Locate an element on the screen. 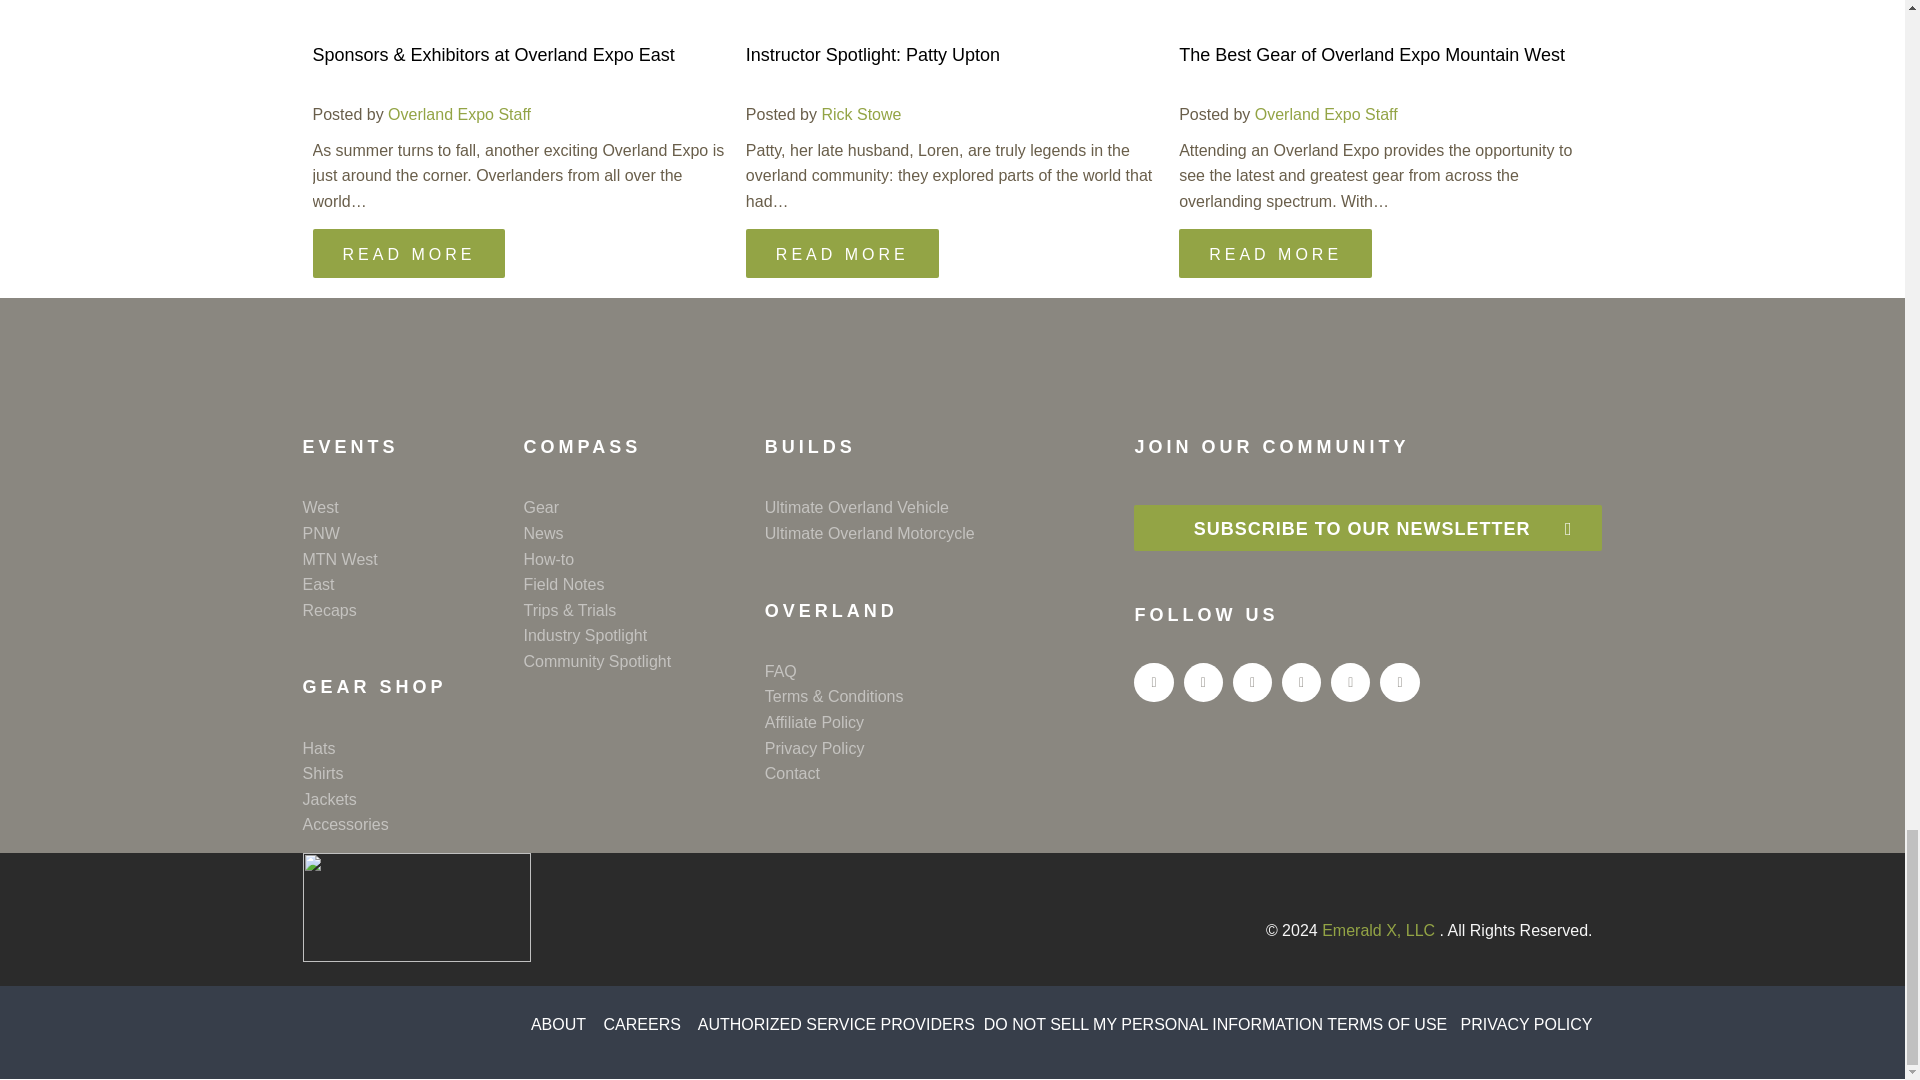 The image size is (1920, 1080). Rick Stowe is located at coordinates (860, 114).